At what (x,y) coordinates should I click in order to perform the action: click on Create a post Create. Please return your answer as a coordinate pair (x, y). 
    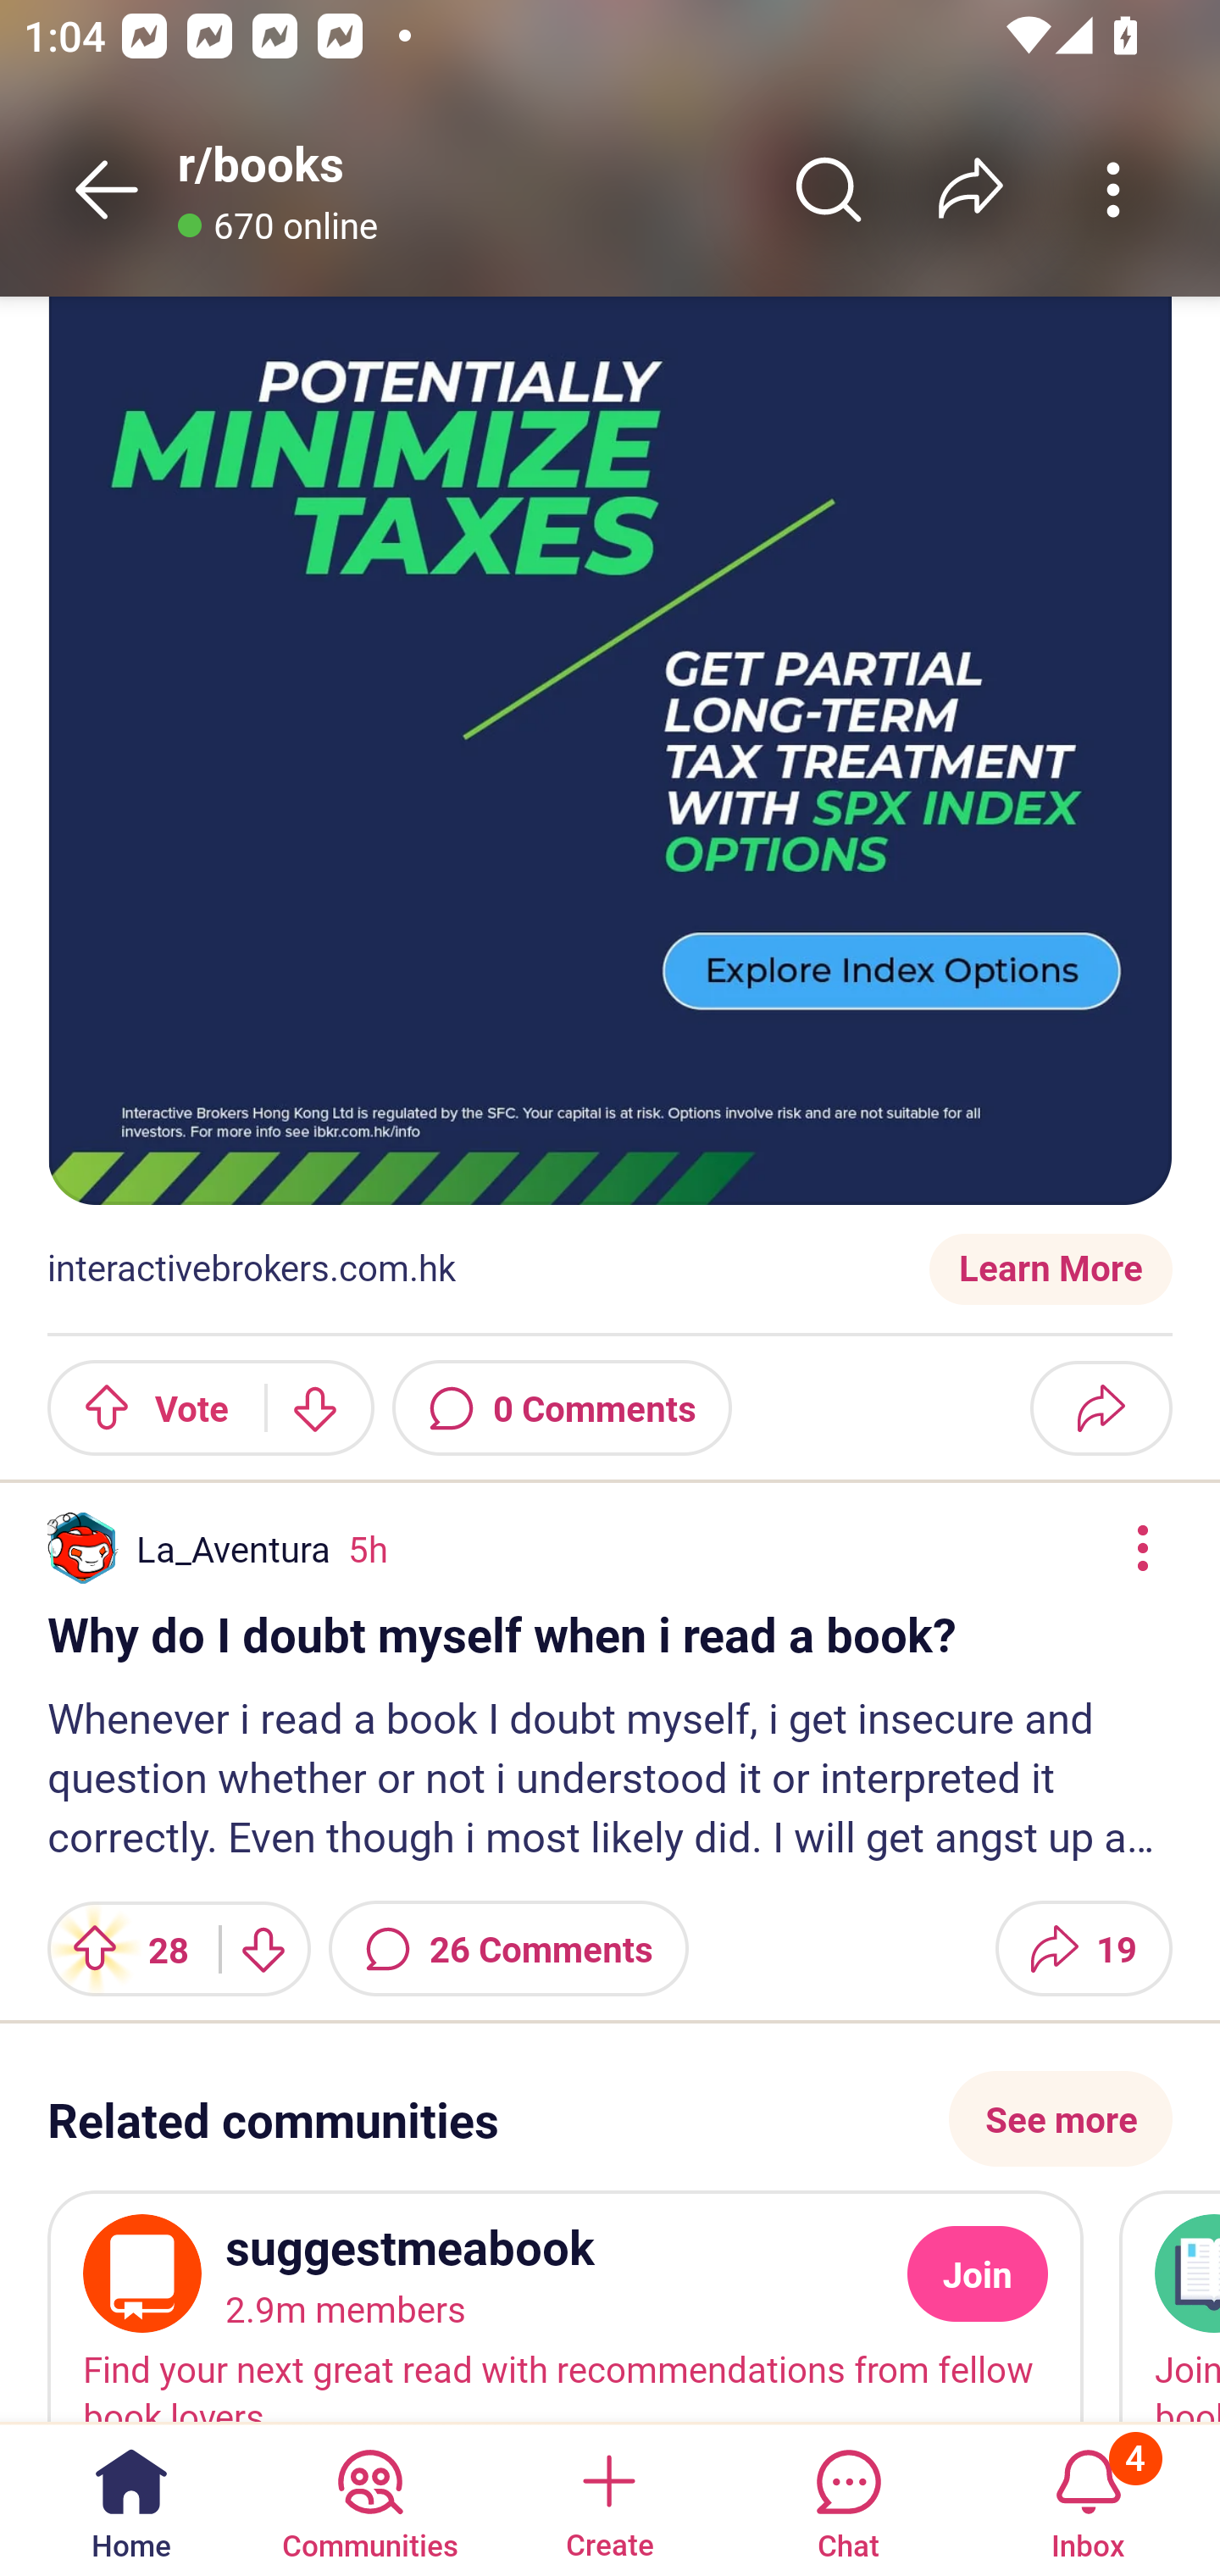
    Looking at the image, I should click on (608, 2498).